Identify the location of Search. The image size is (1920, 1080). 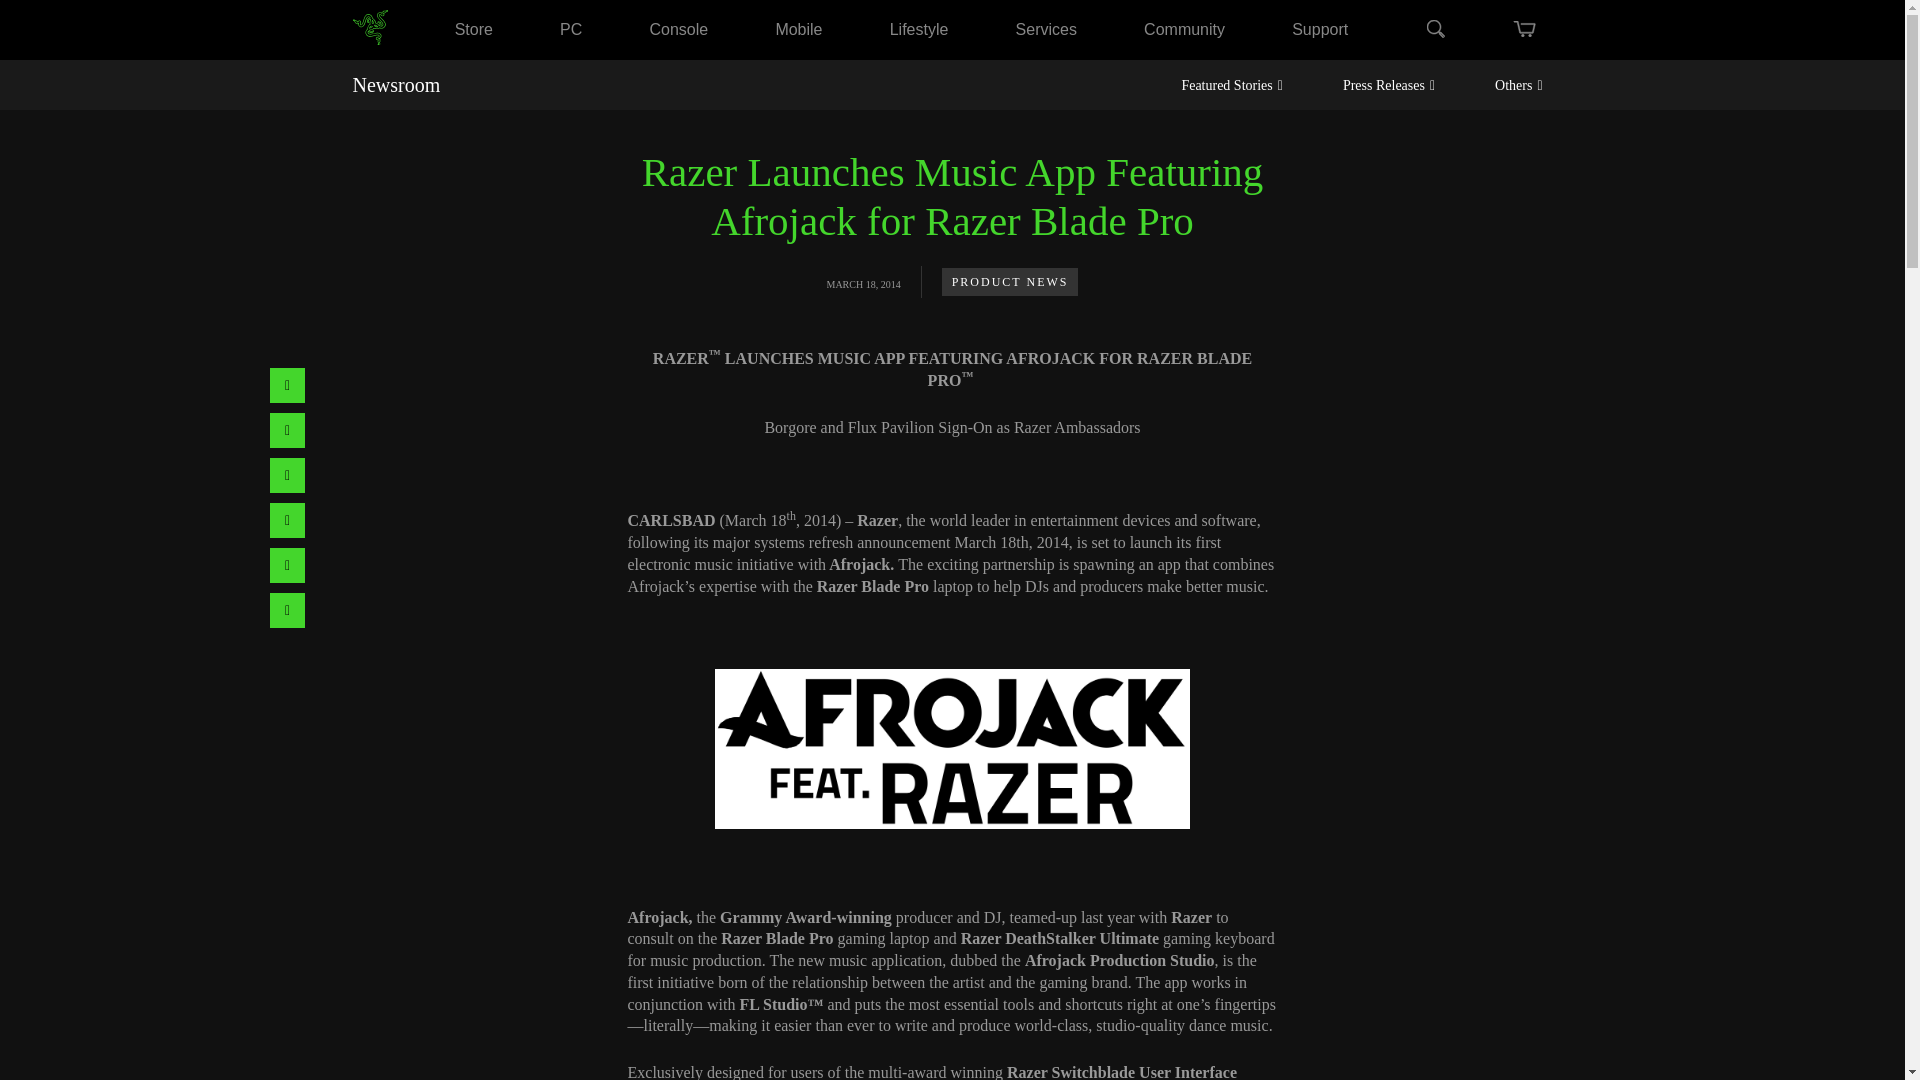
(1434, 30).